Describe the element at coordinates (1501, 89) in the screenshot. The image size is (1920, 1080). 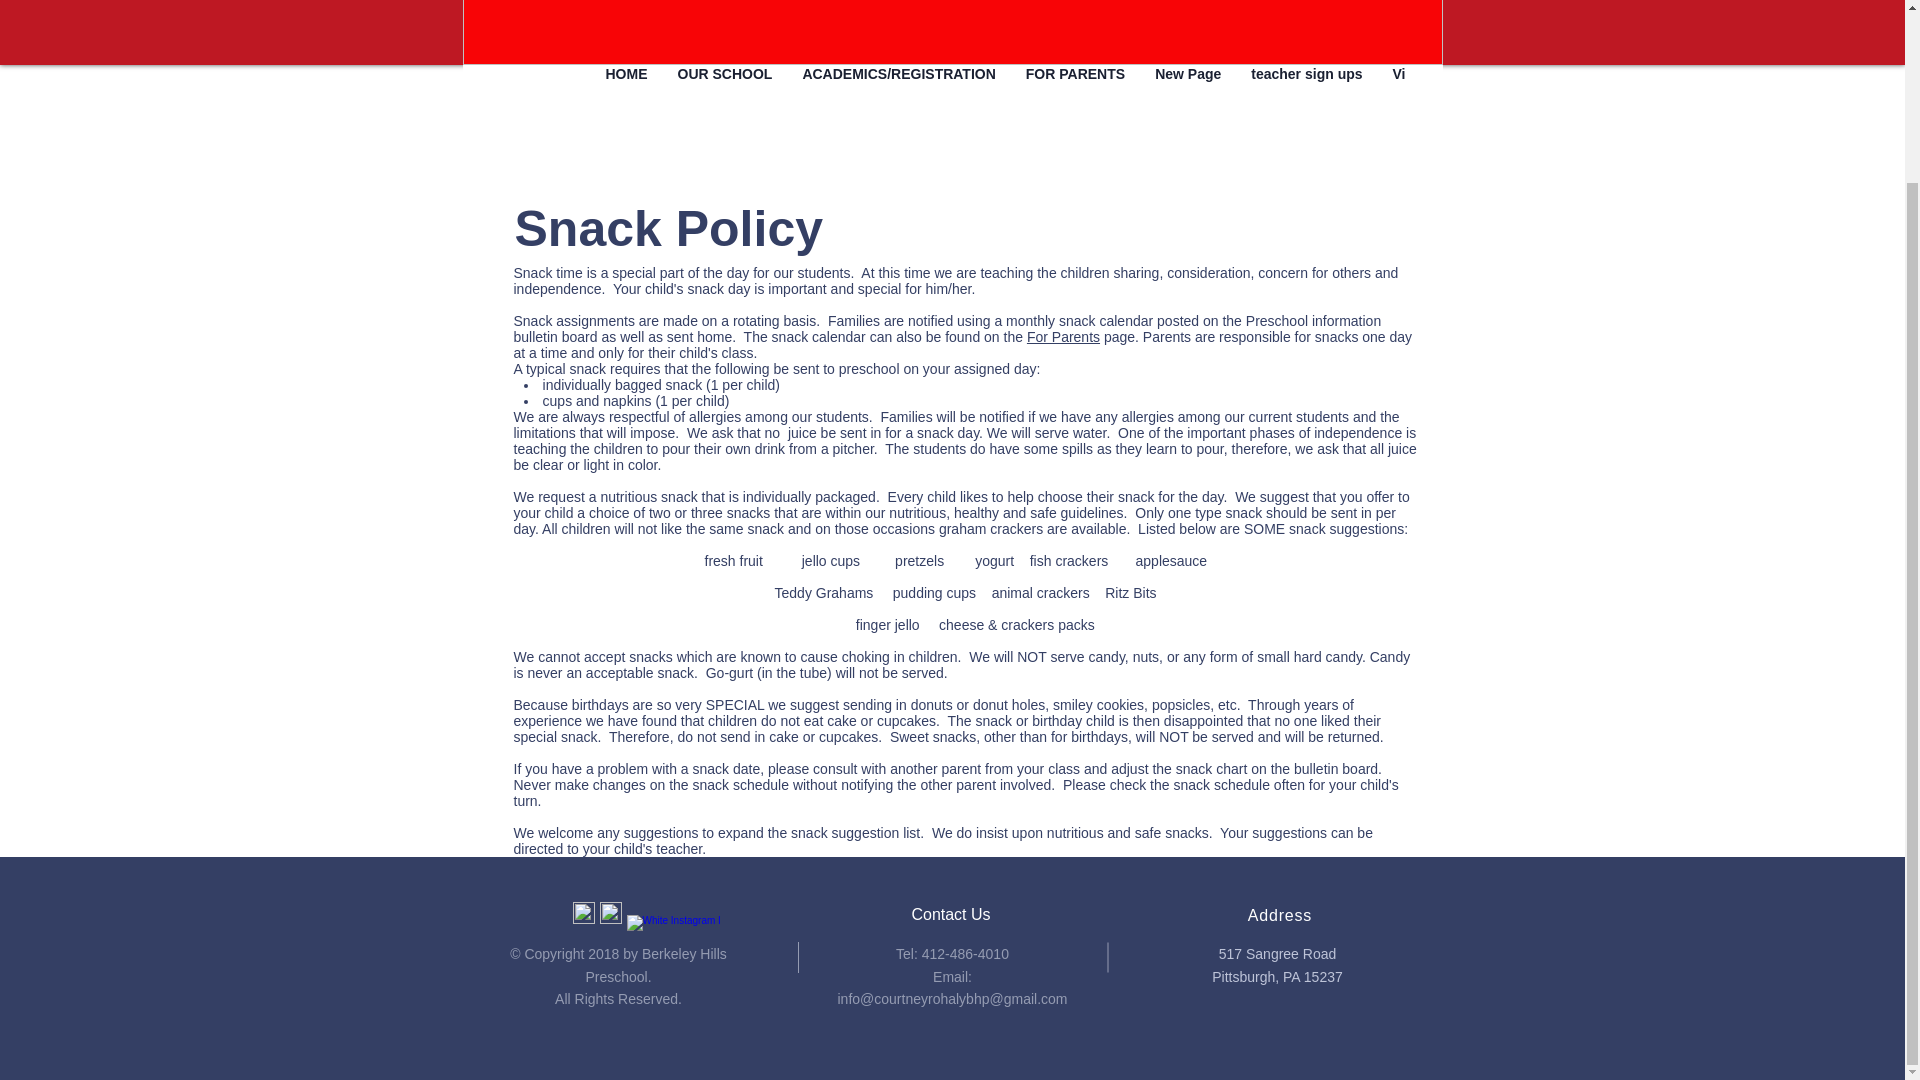
I see `Visitation Sign-Up for Sept. 2020` at that location.